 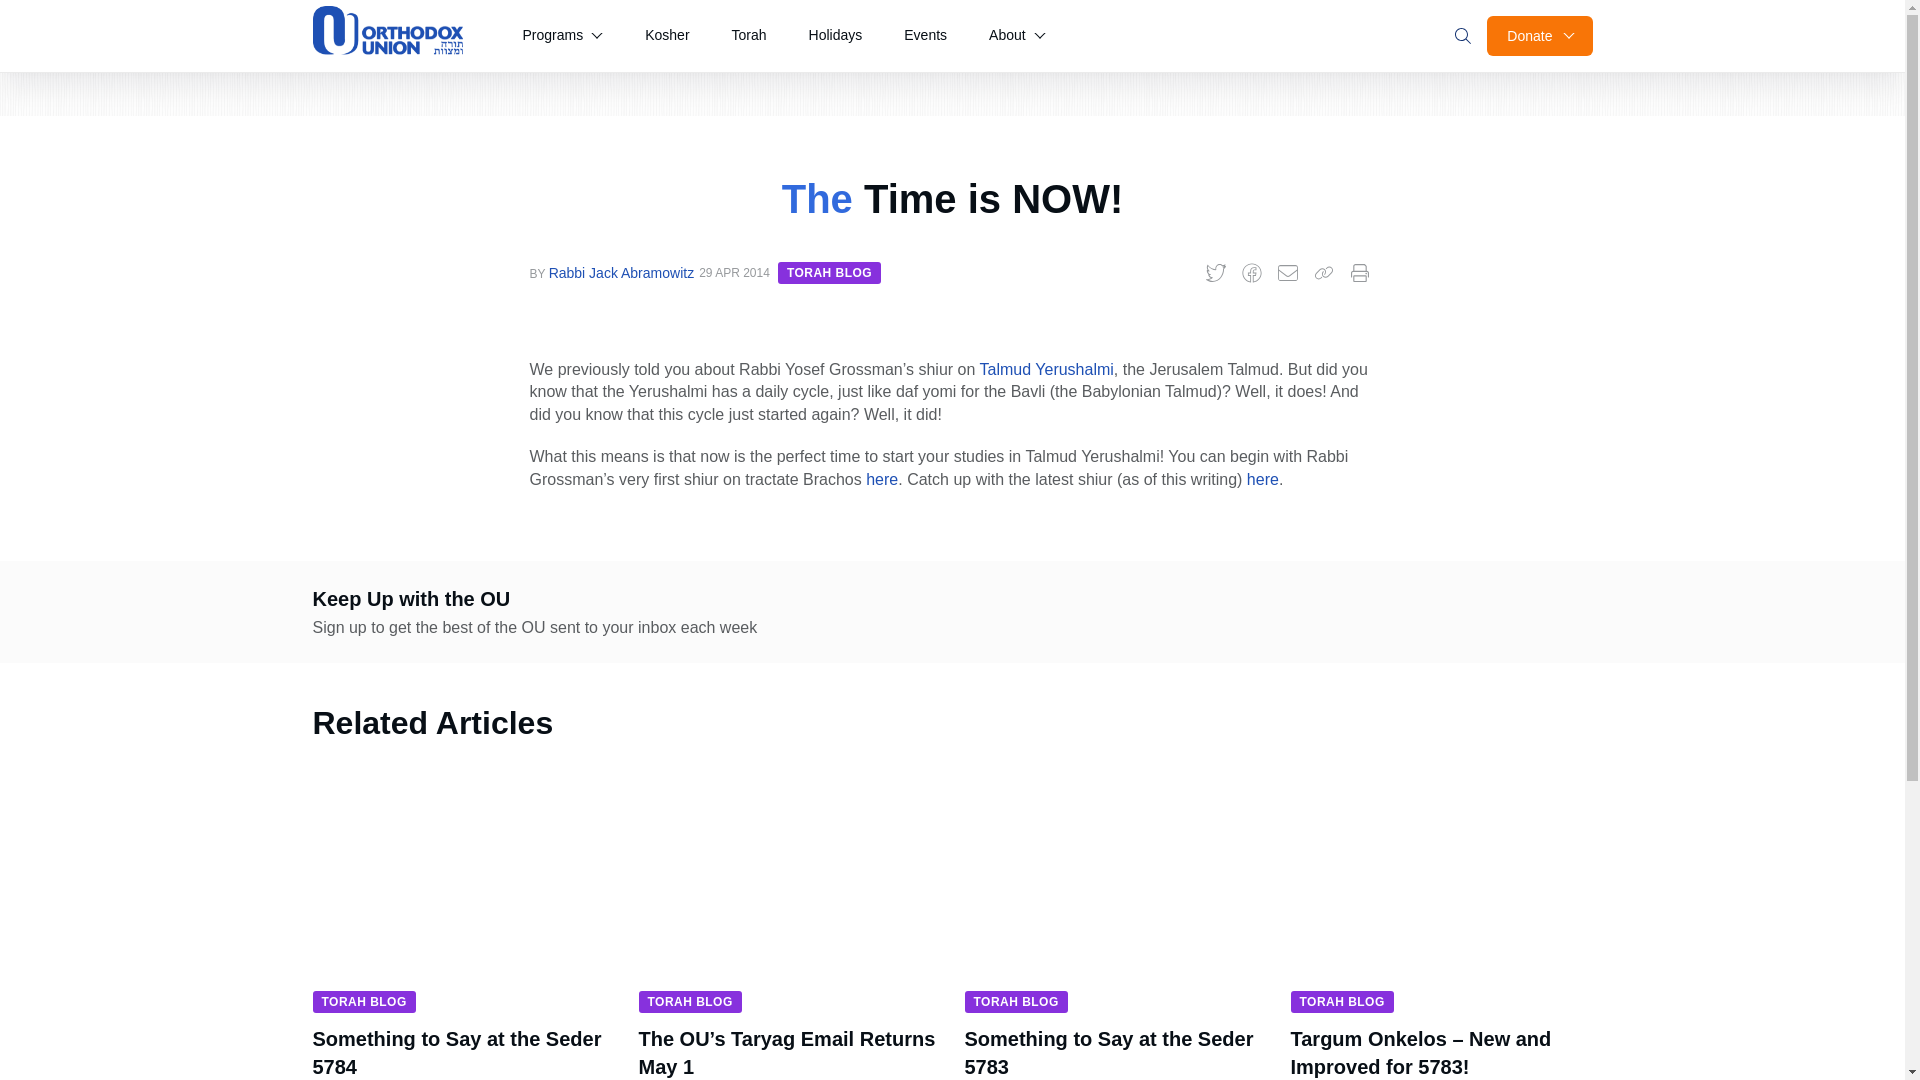 What do you see at coordinates (562, 36) in the screenshot?
I see `Programs` at bounding box center [562, 36].